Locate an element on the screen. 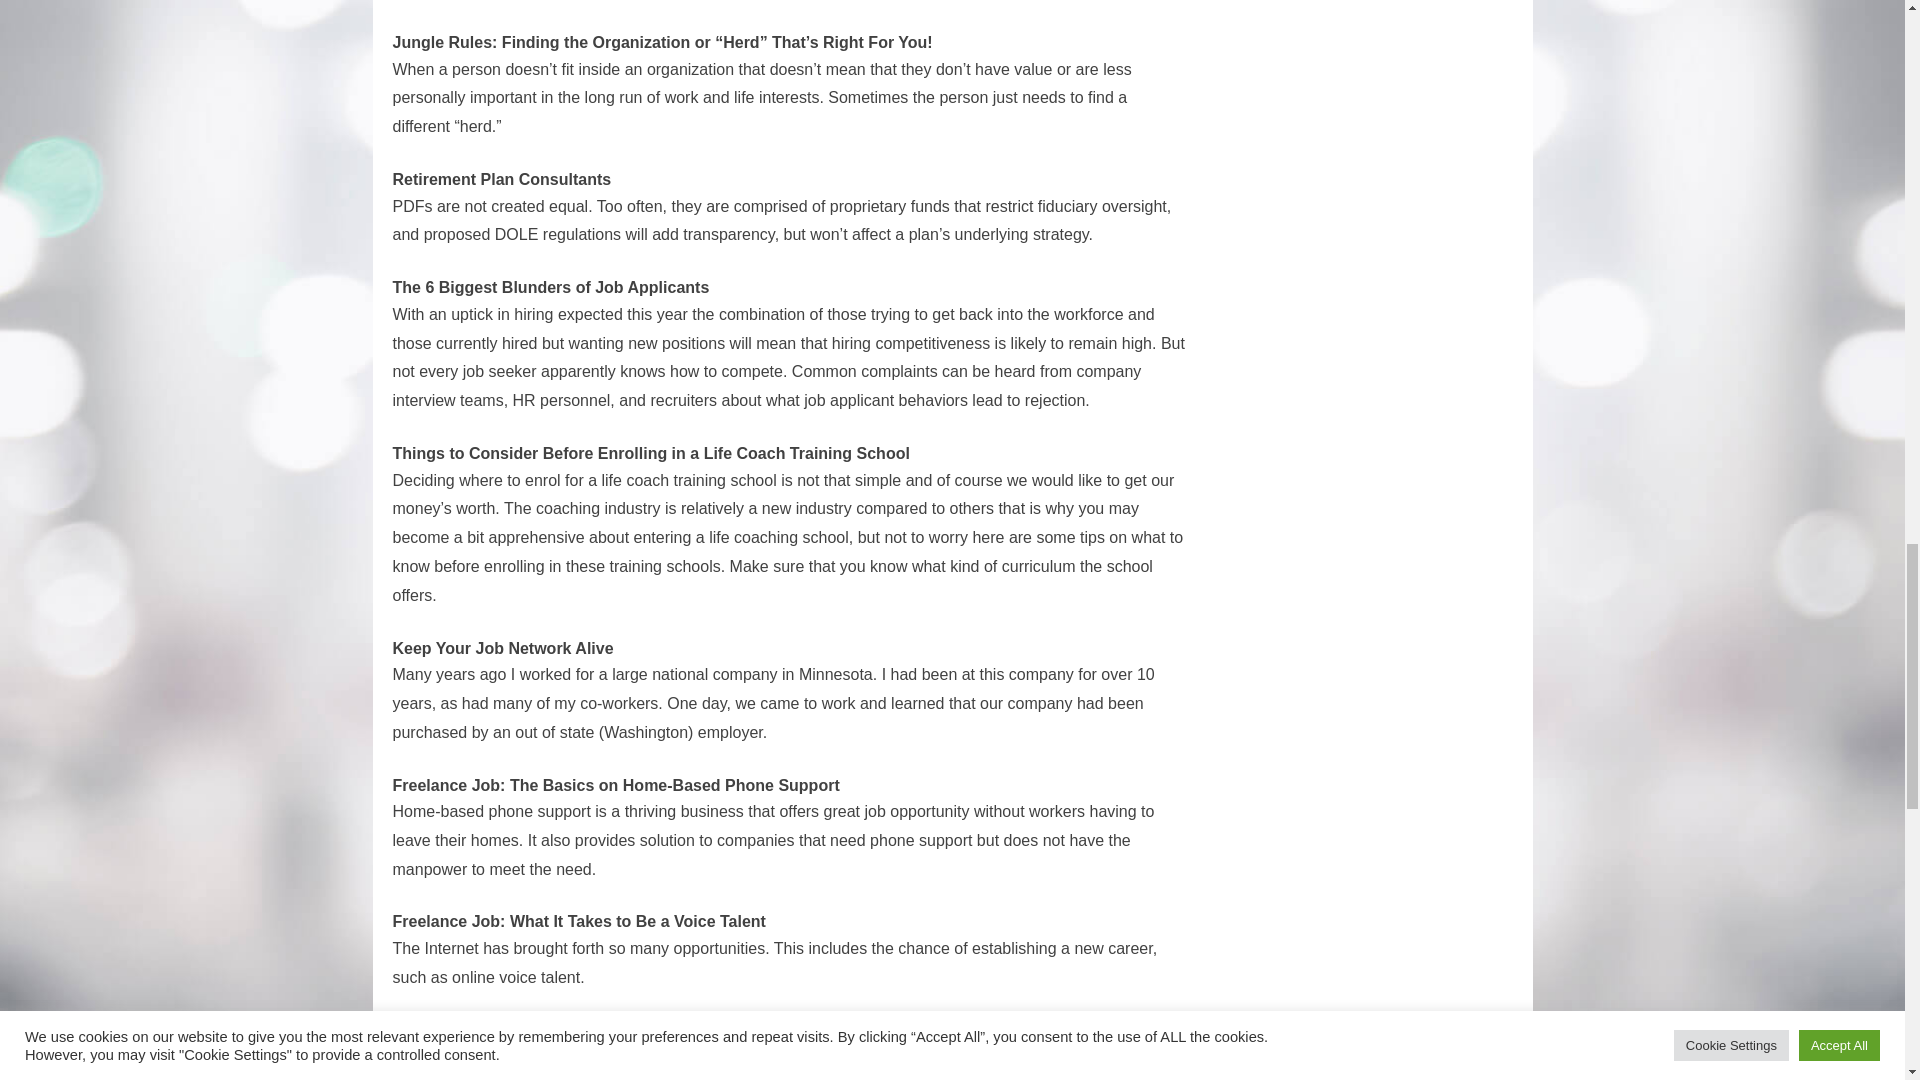 This screenshot has height=1080, width=1920. Pinterest is located at coordinates (766, 1032).